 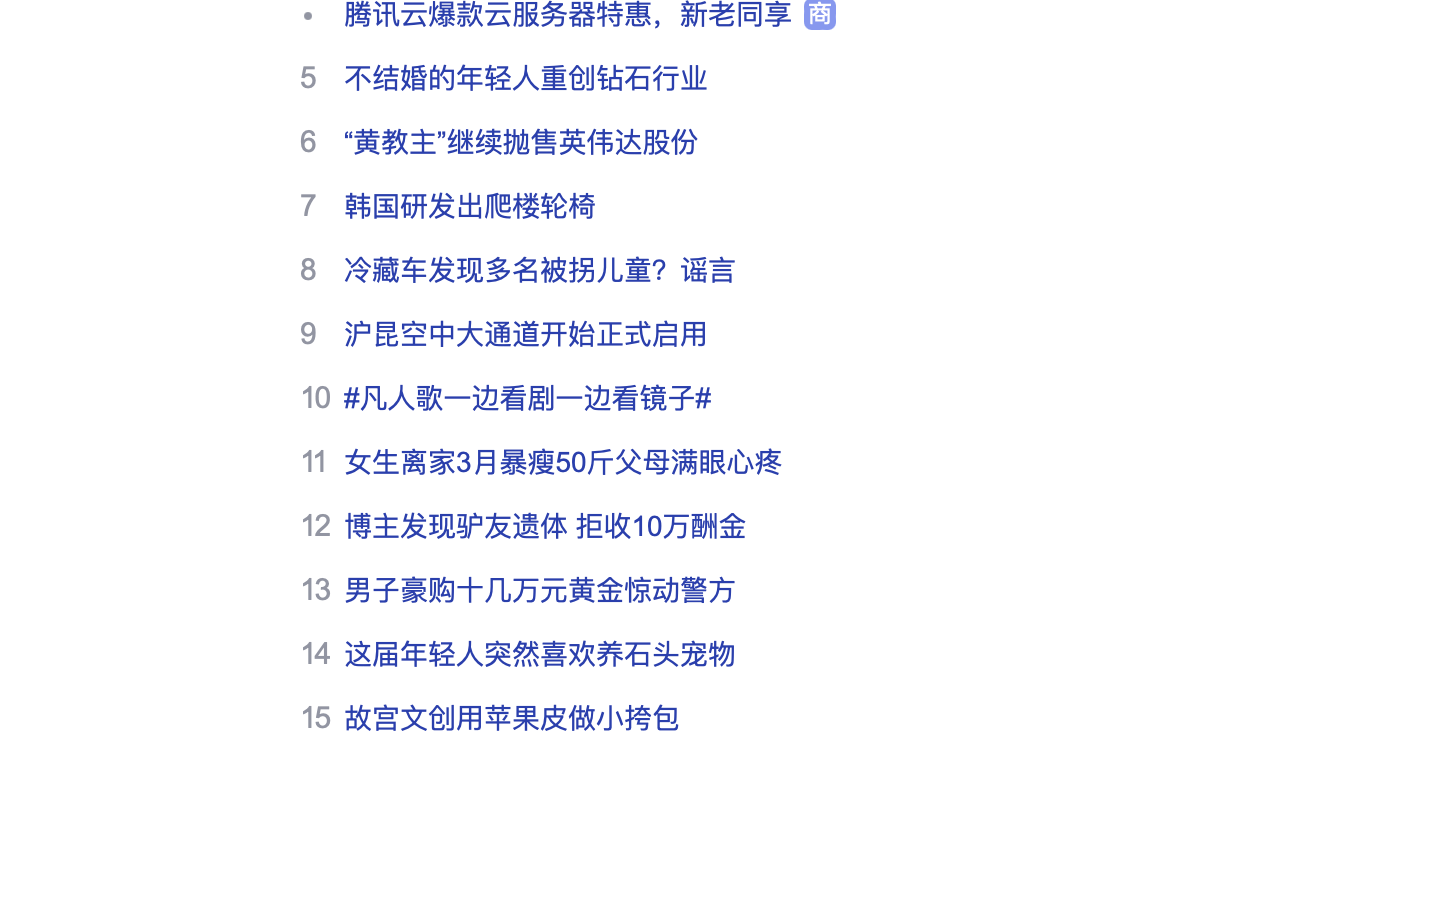 I want to click on 13, so click(x=315, y=589).